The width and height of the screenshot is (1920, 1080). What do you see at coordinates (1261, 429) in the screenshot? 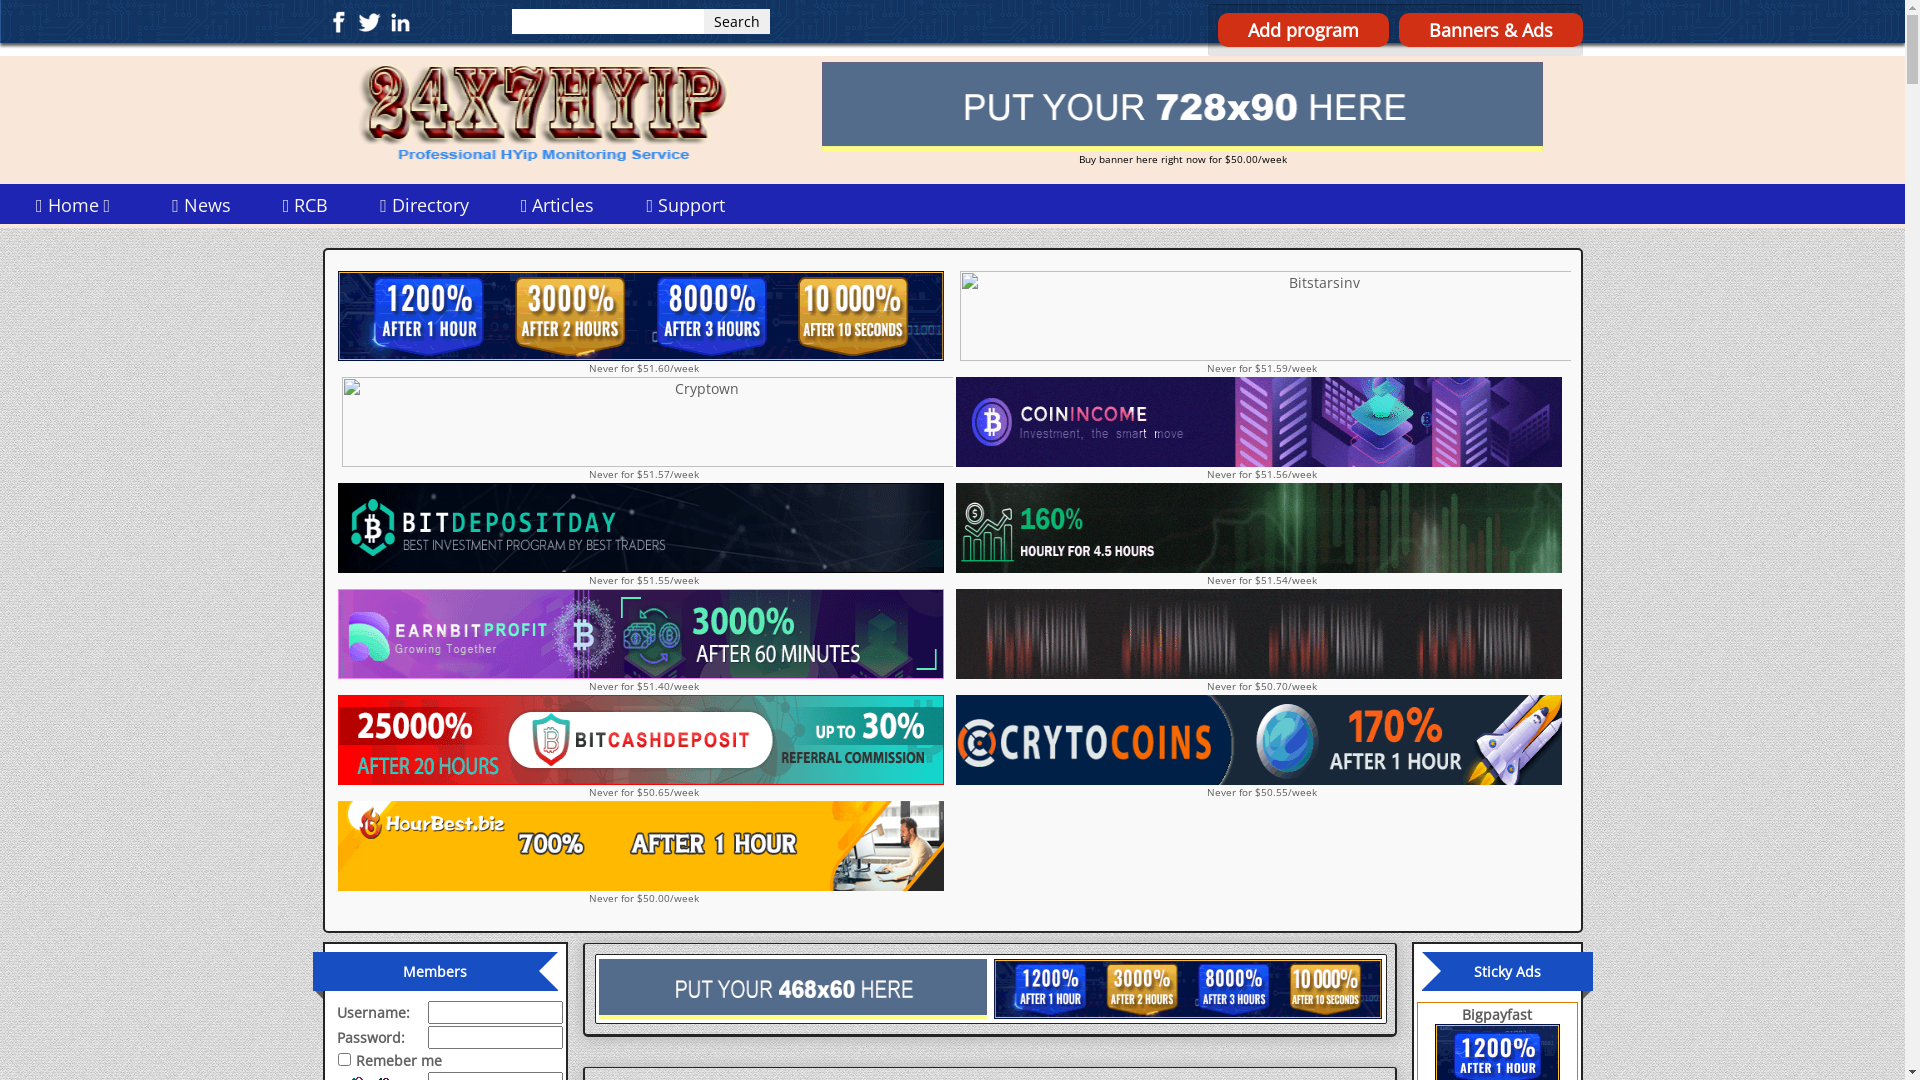
I see `Never for $51.56/week` at bounding box center [1261, 429].